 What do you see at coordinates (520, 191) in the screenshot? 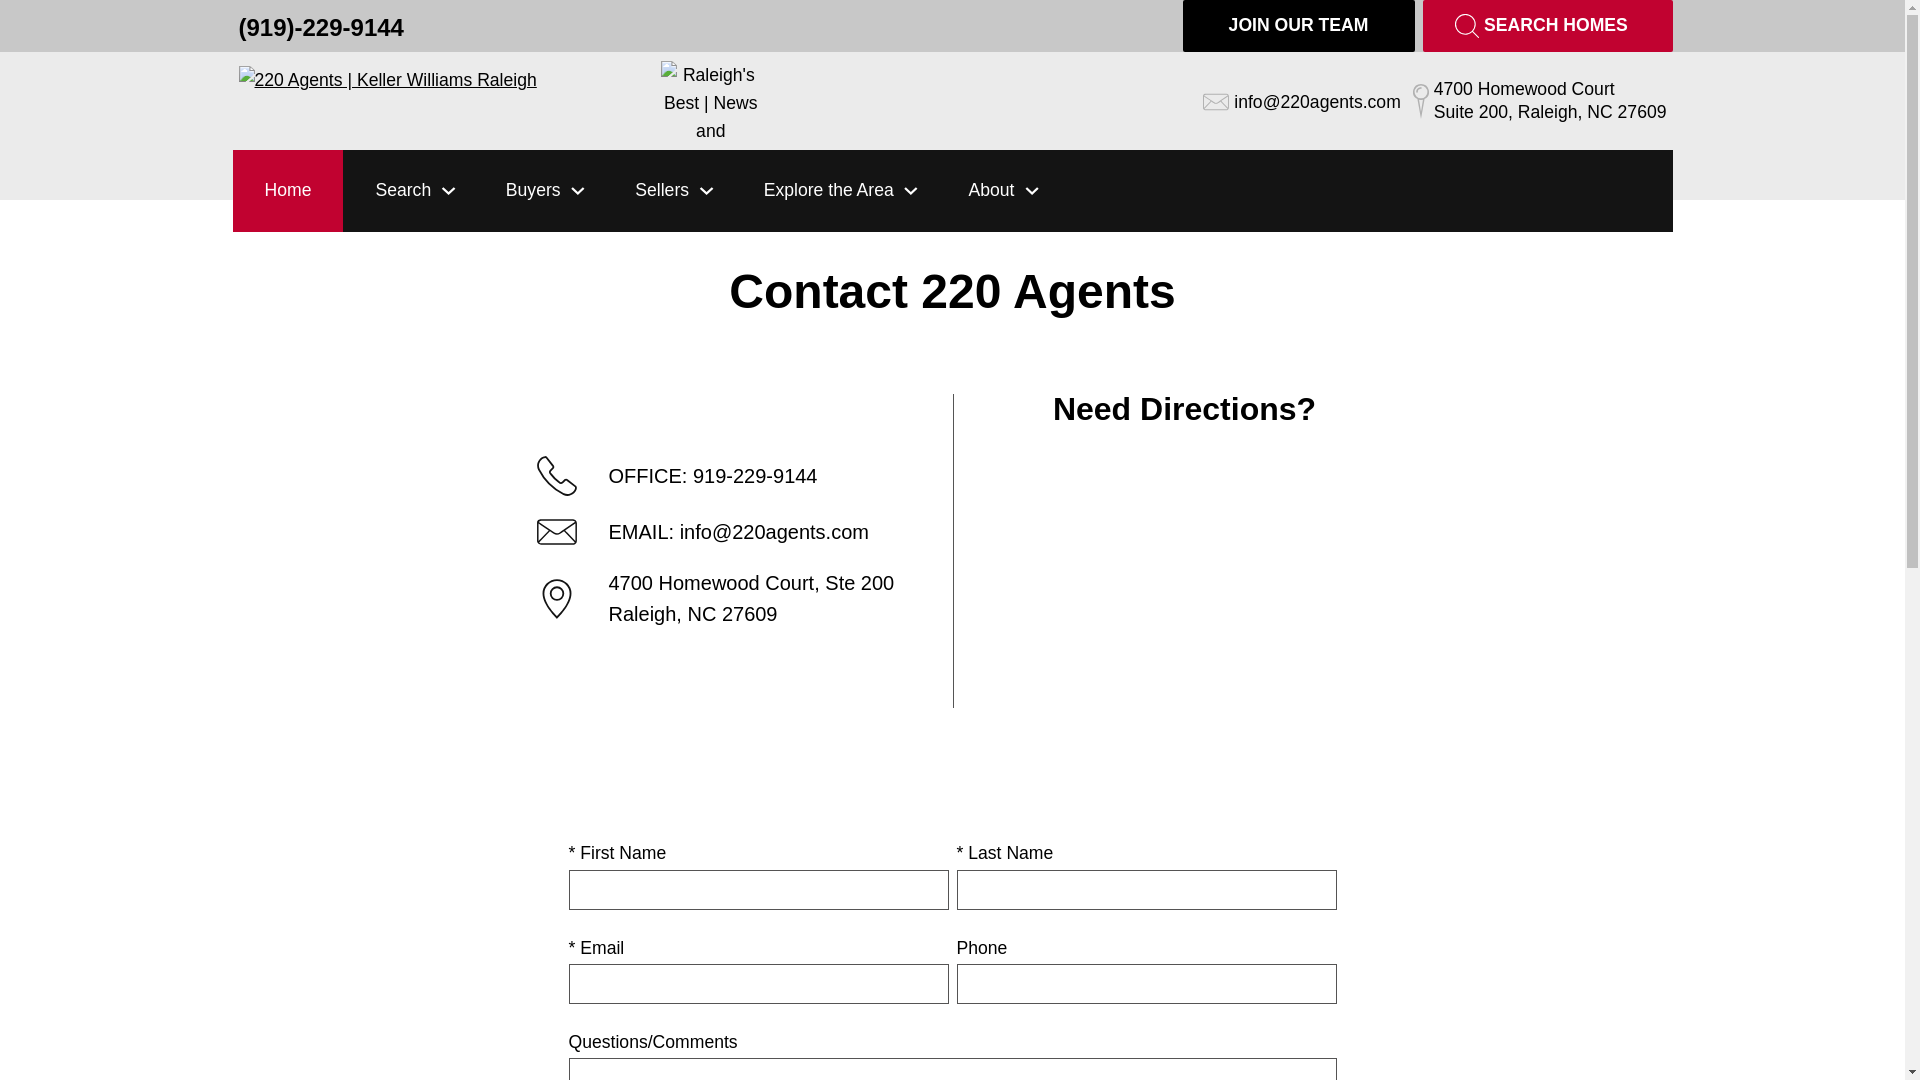
I see `Buyers` at bounding box center [520, 191].